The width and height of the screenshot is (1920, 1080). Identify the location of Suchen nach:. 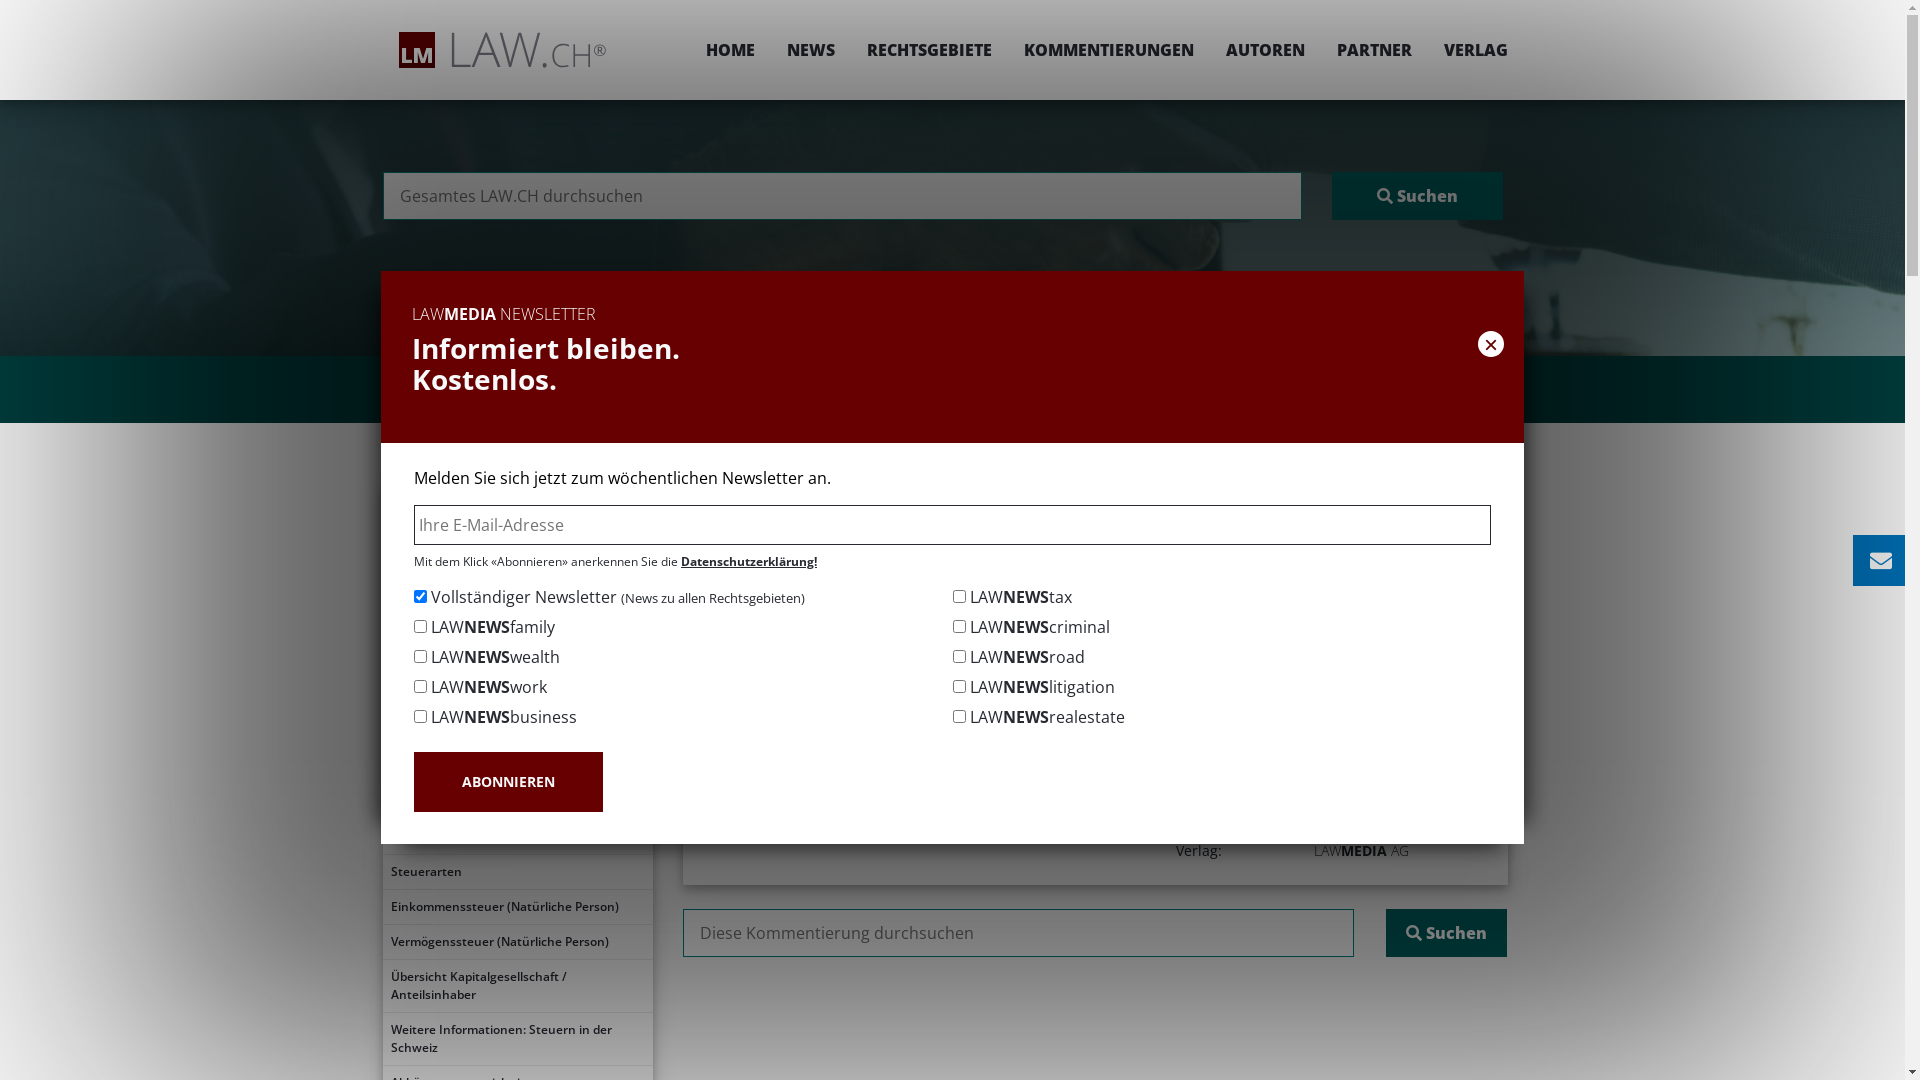
(842, 196).